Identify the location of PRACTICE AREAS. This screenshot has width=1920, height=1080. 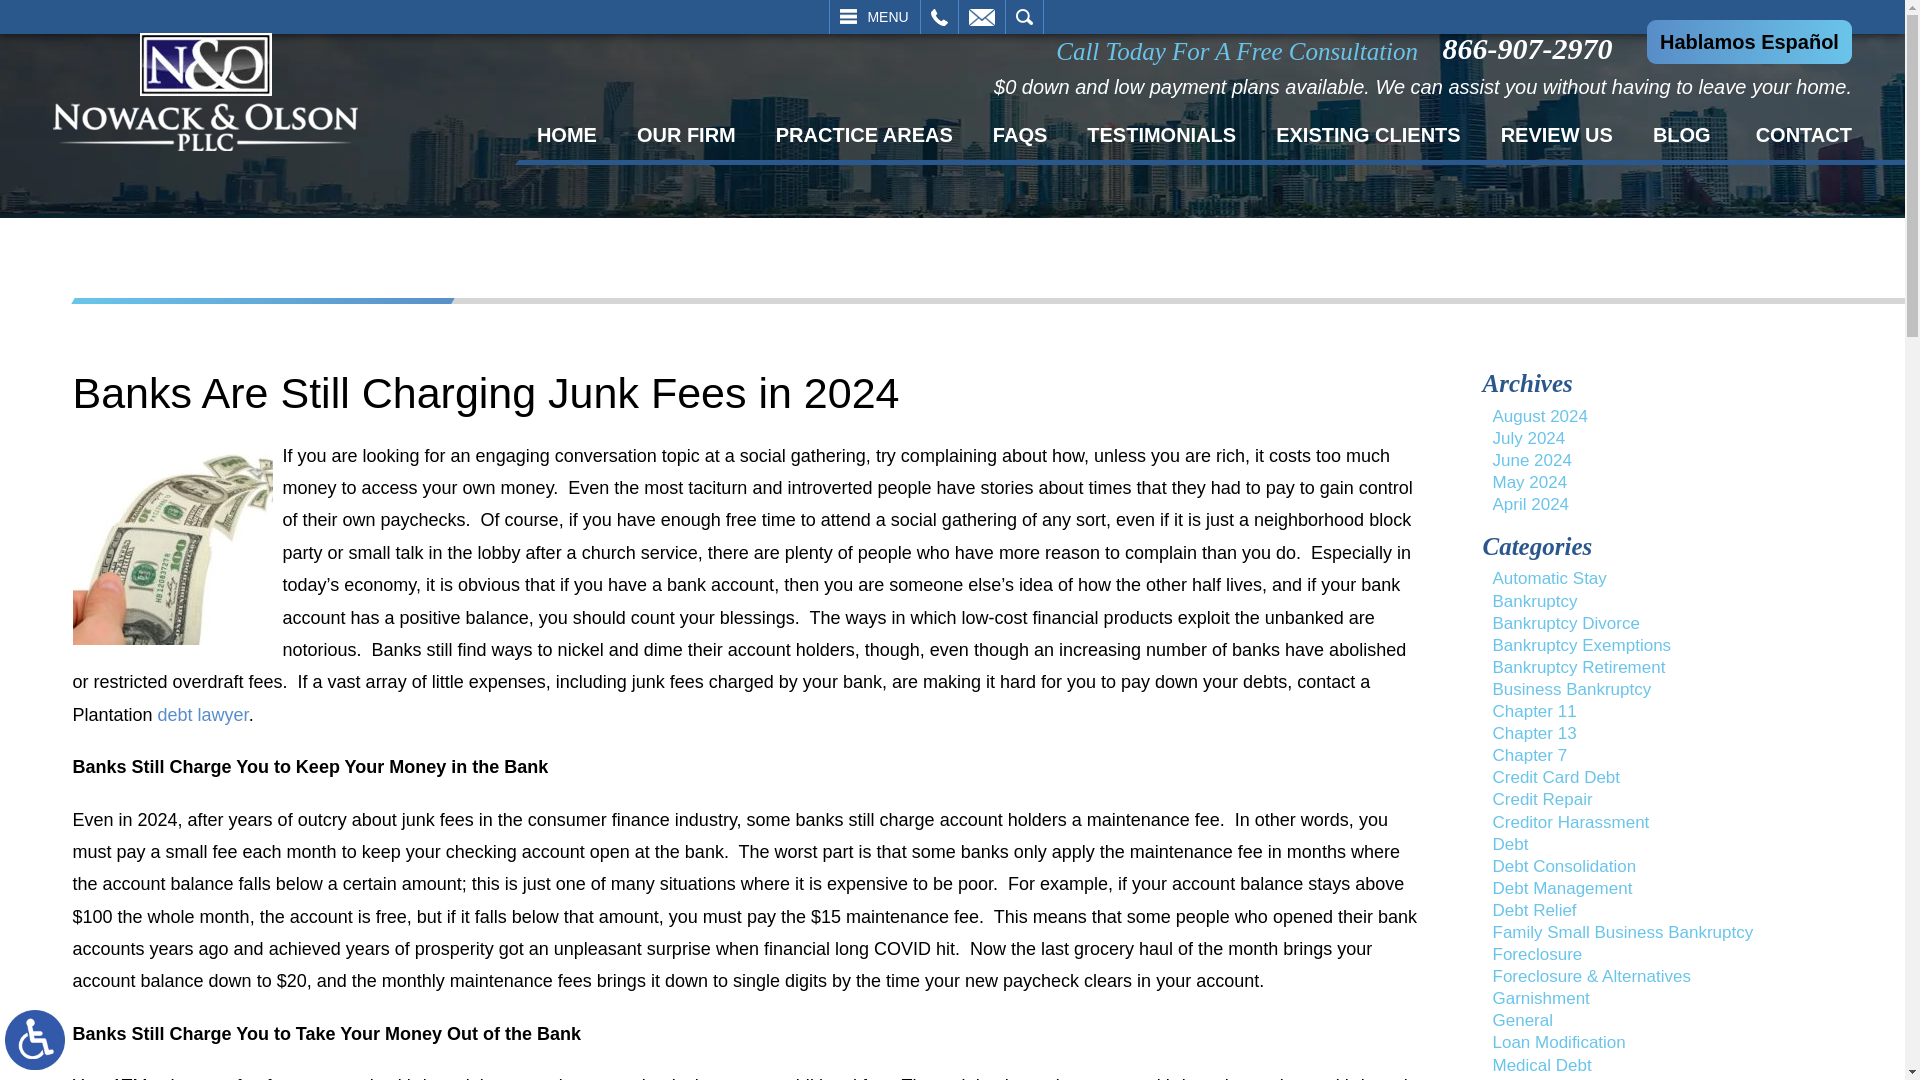
(864, 134).